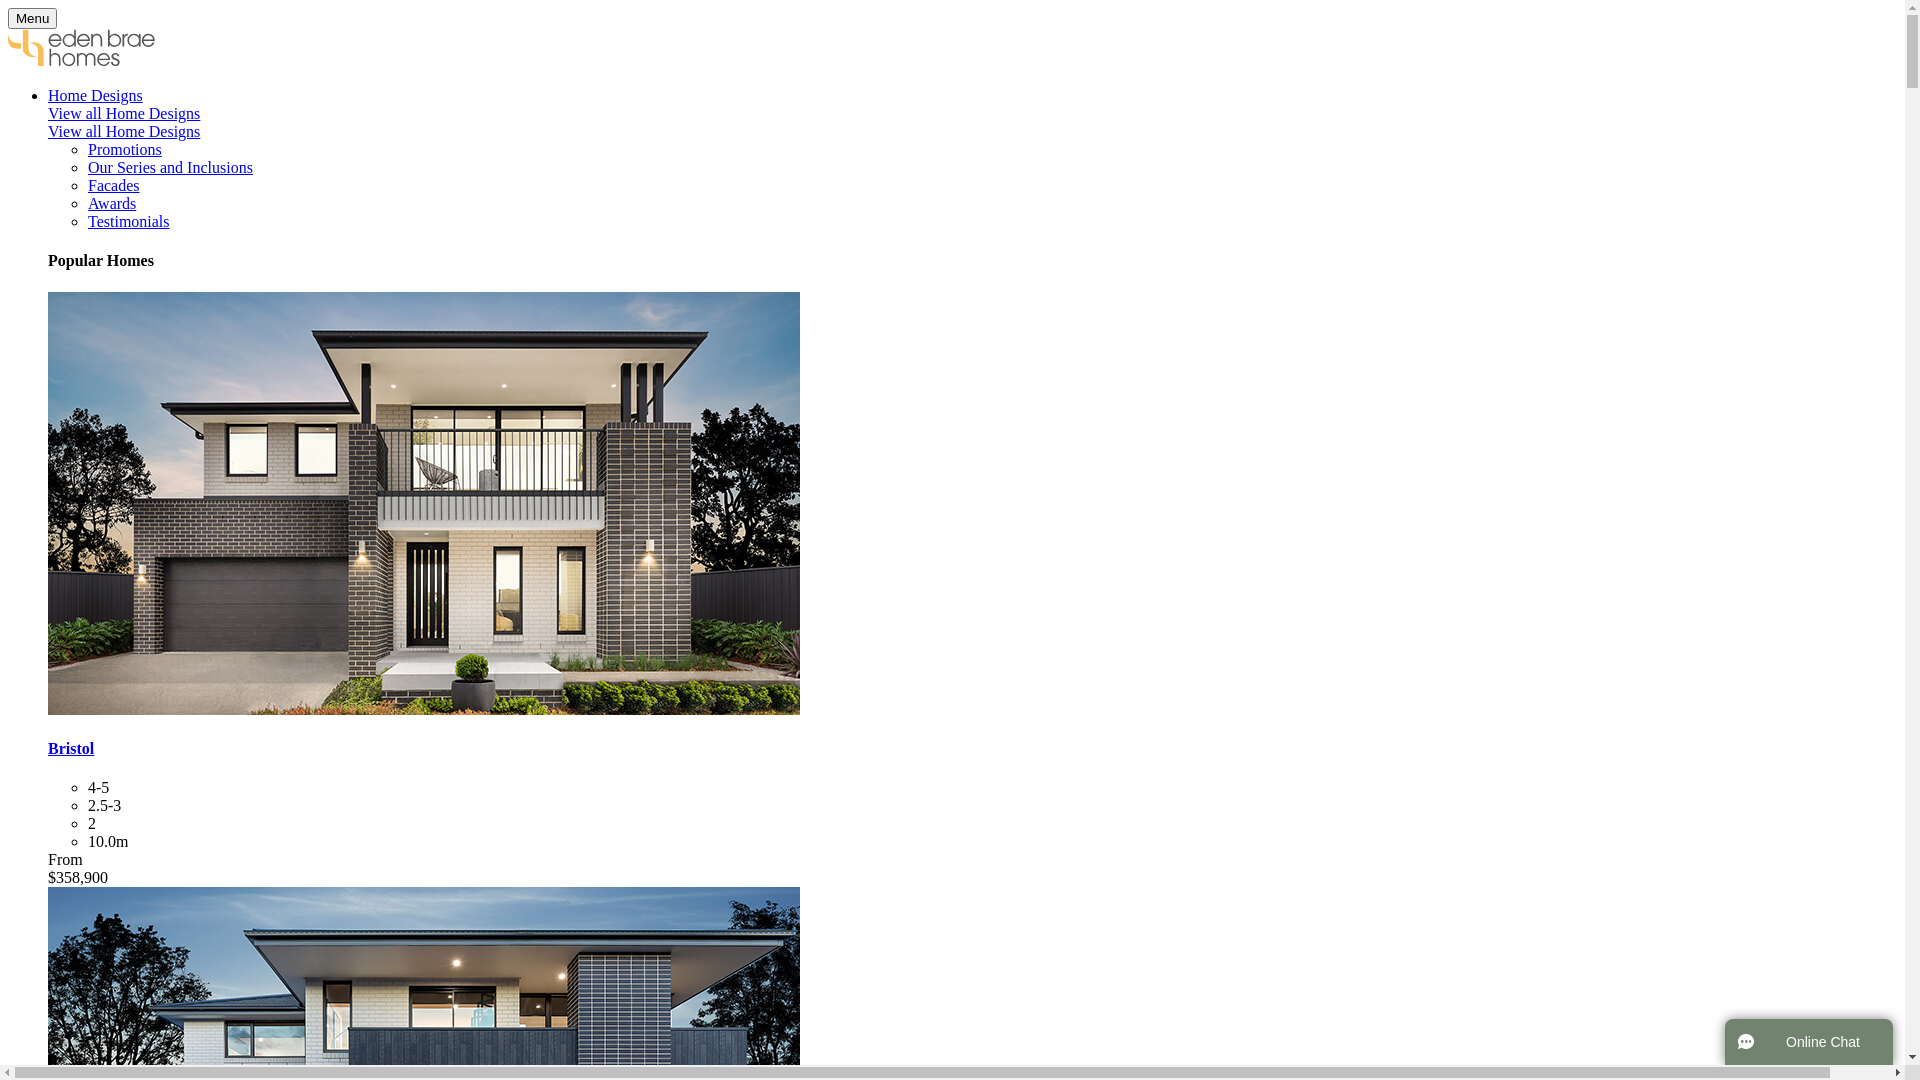 Image resolution: width=1920 pixels, height=1080 pixels. Describe the element at coordinates (124, 114) in the screenshot. I see `View all Home Designs` at that location.